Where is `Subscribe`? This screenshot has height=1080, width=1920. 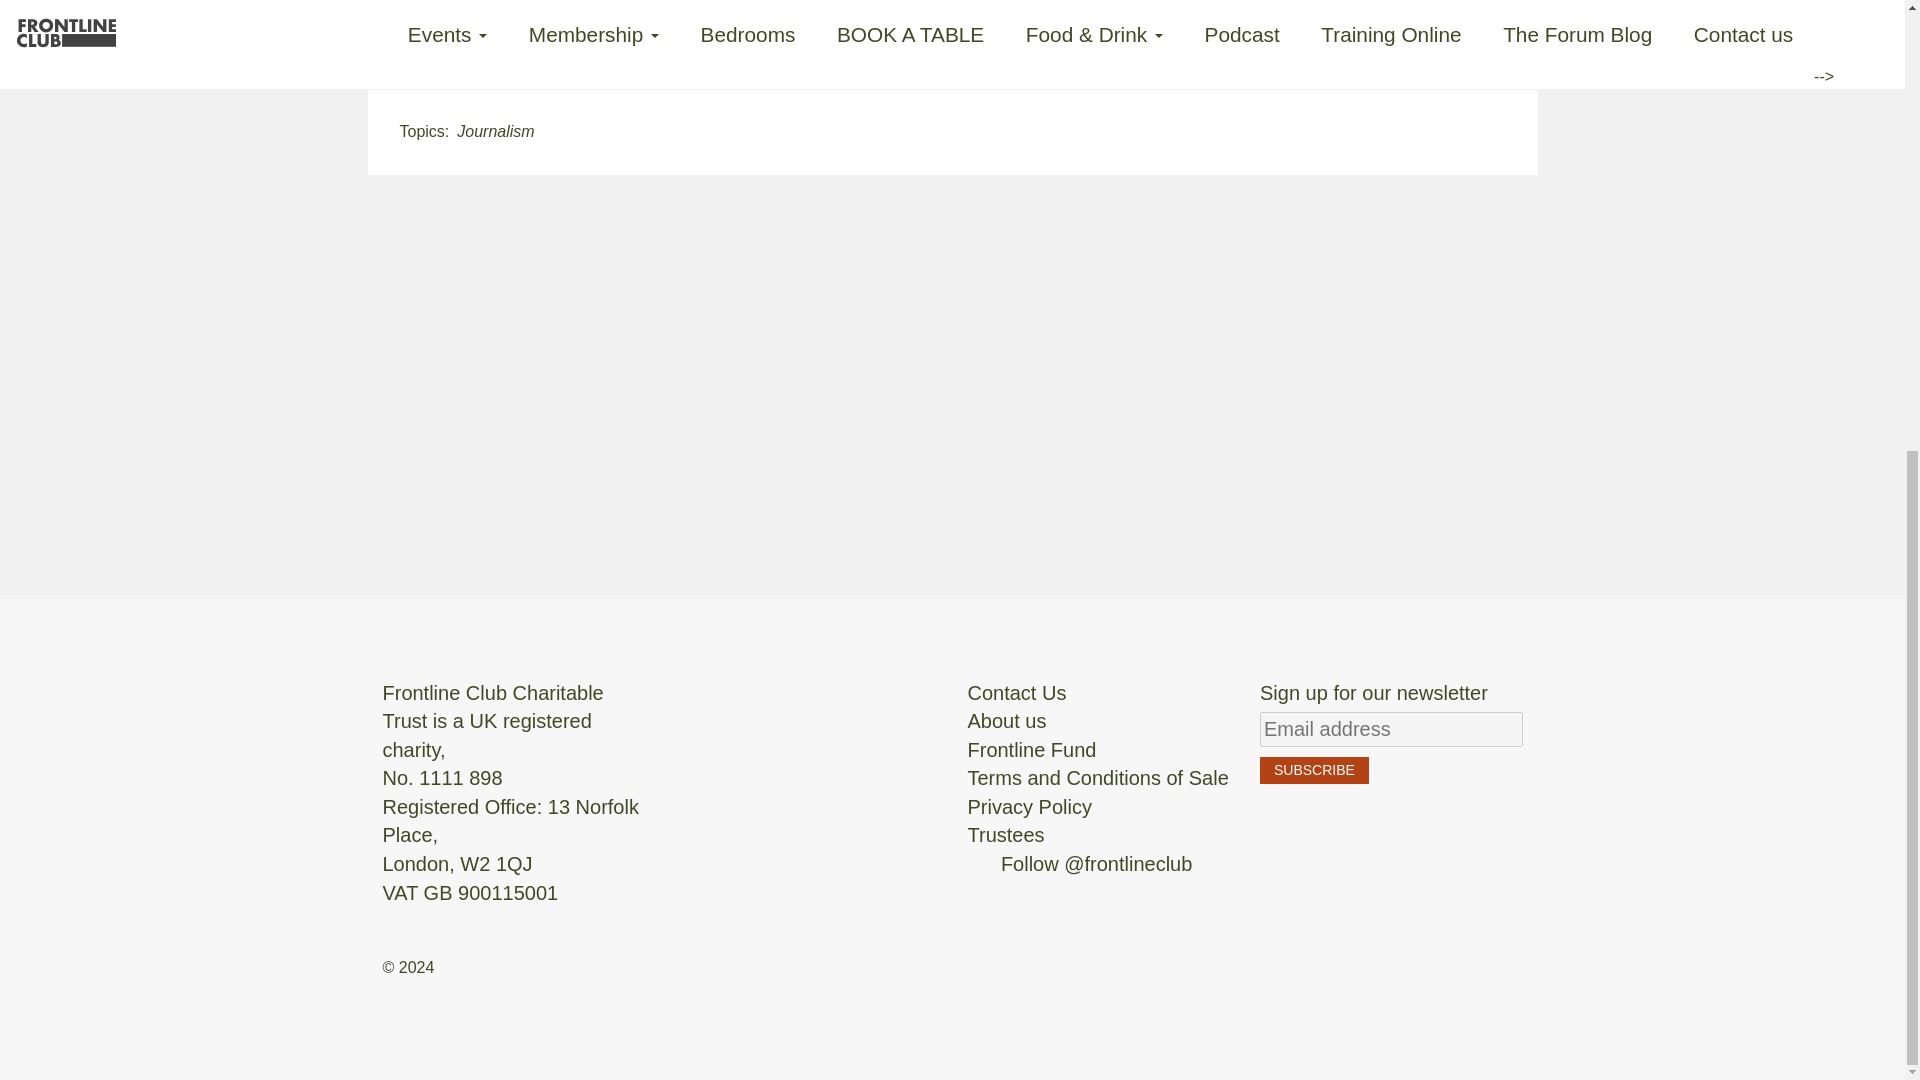 Subscribe is located at coordinates (1314, 770).